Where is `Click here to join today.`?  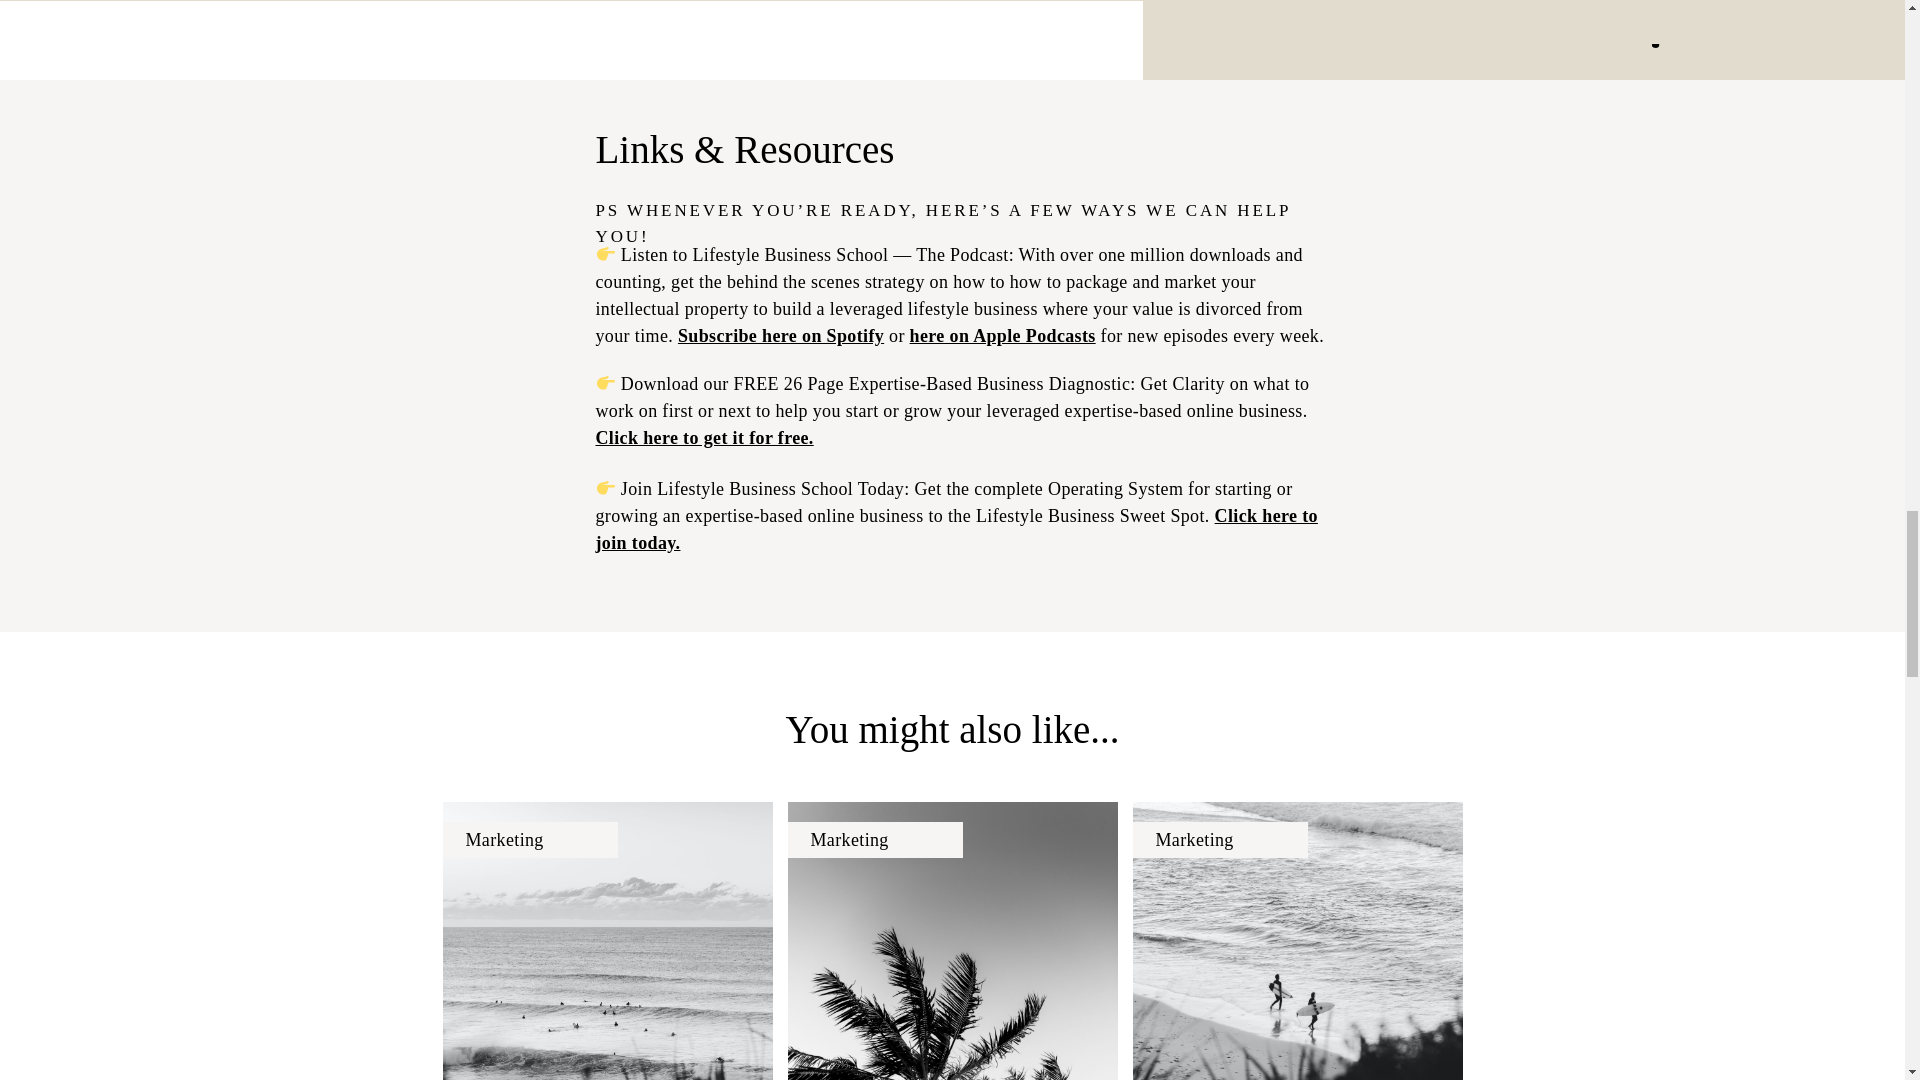 Click here to join today. is located at coordinates (956, 529).